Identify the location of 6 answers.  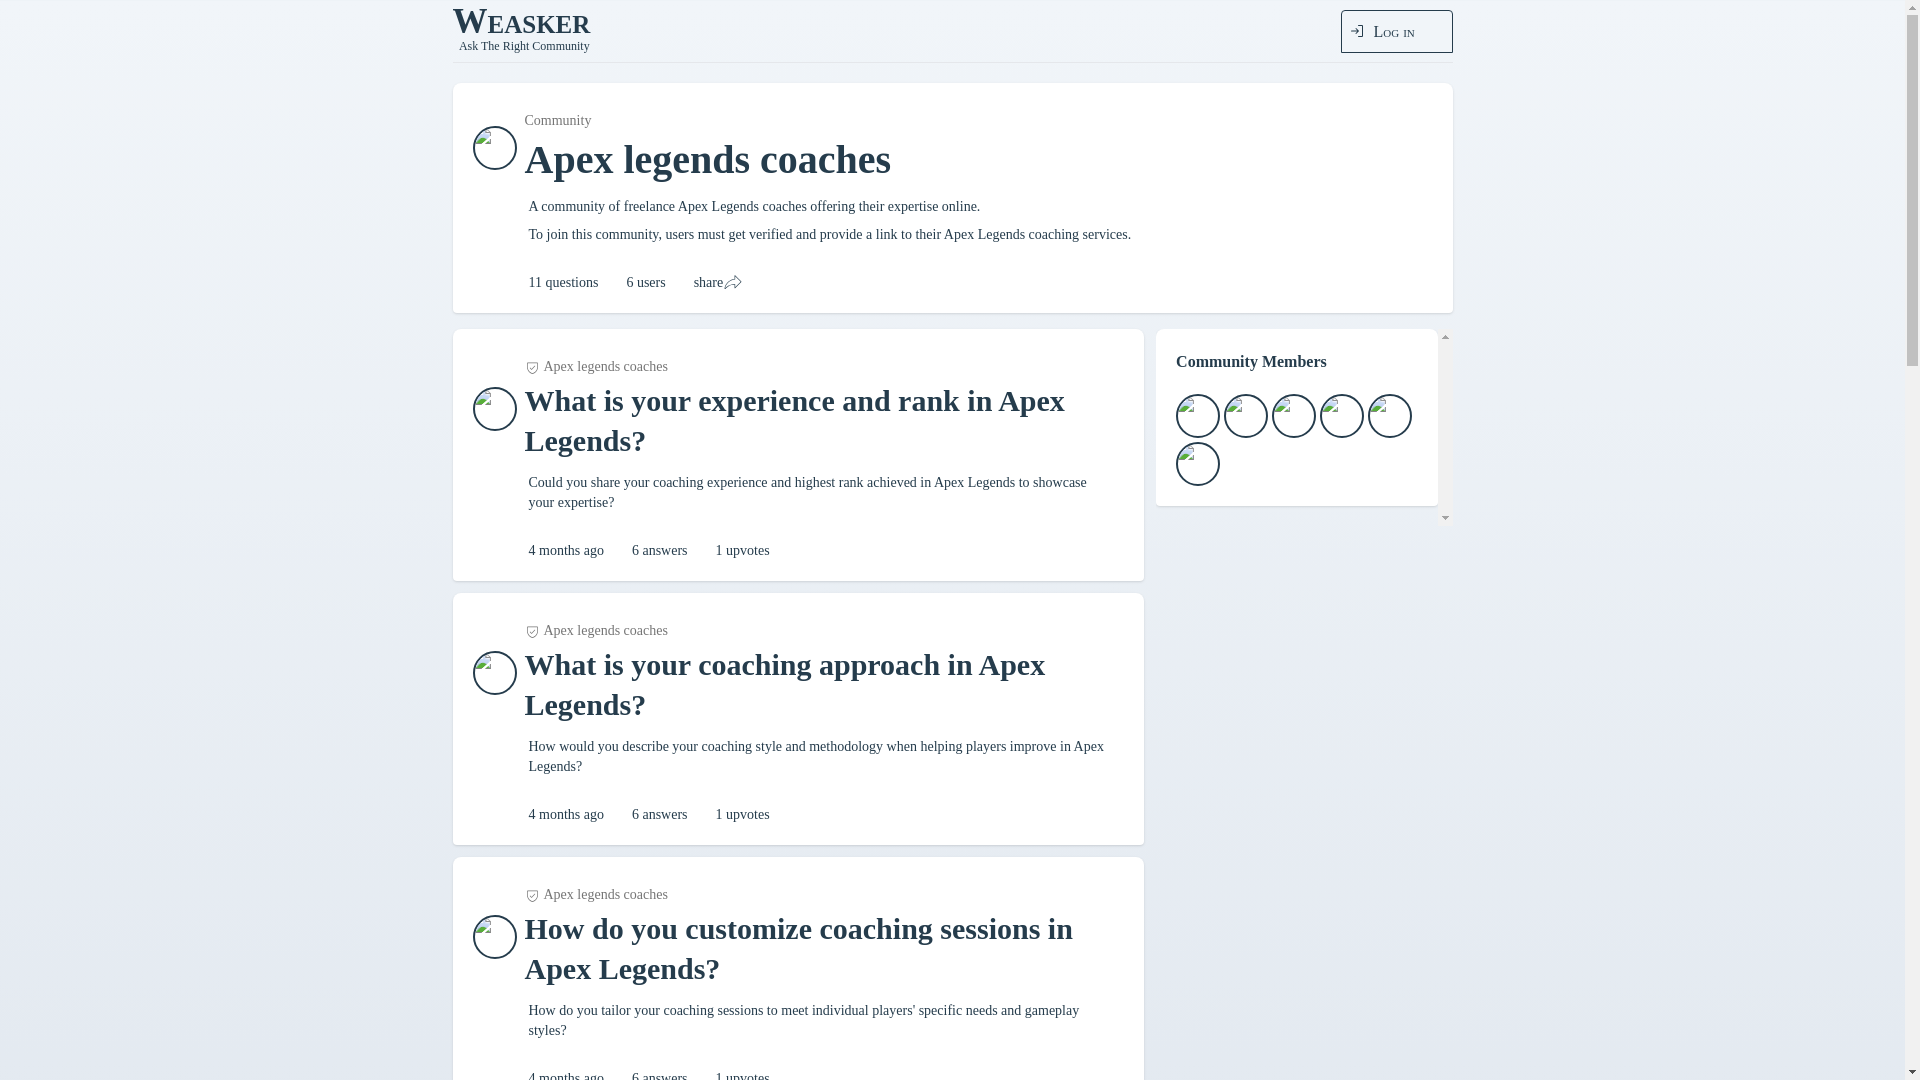
(659, 814).